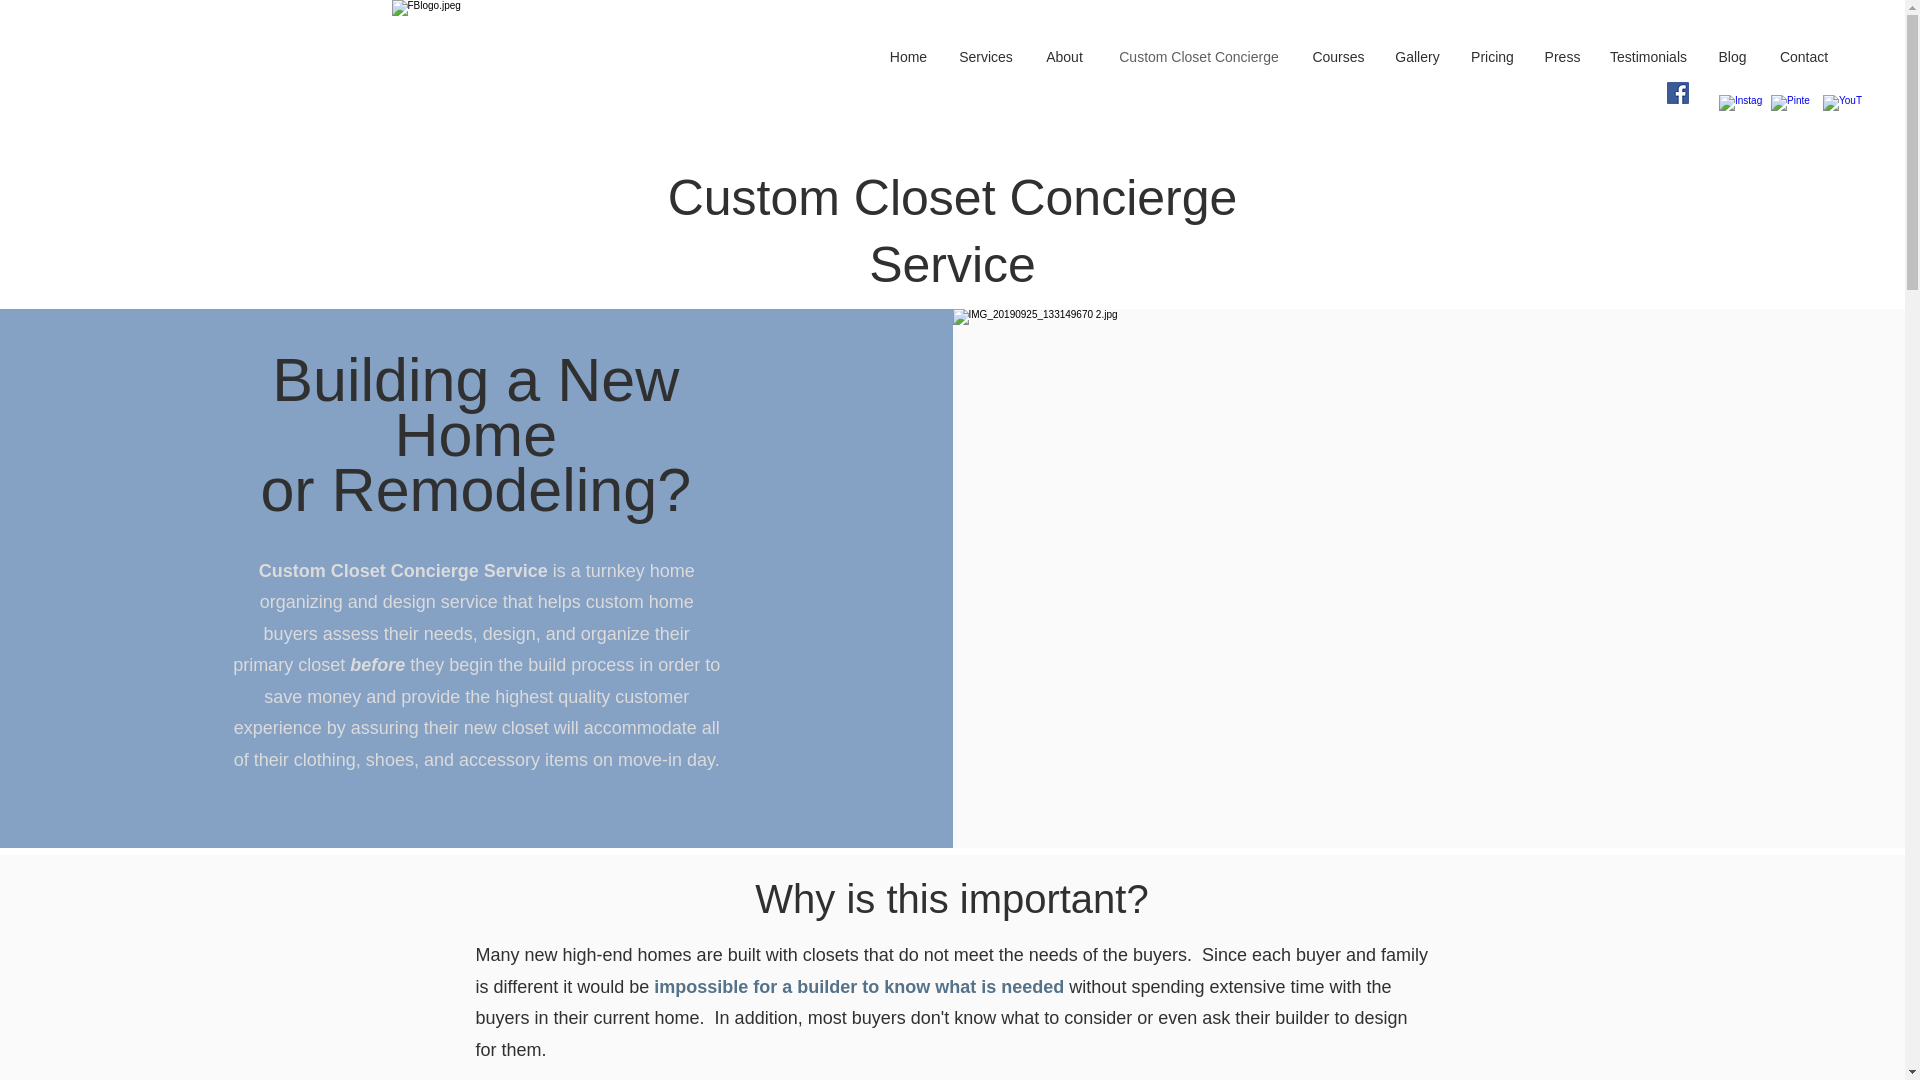 The width and height of the screenshot is (1920, 1080). I want to click on About, so click(1064, 58).